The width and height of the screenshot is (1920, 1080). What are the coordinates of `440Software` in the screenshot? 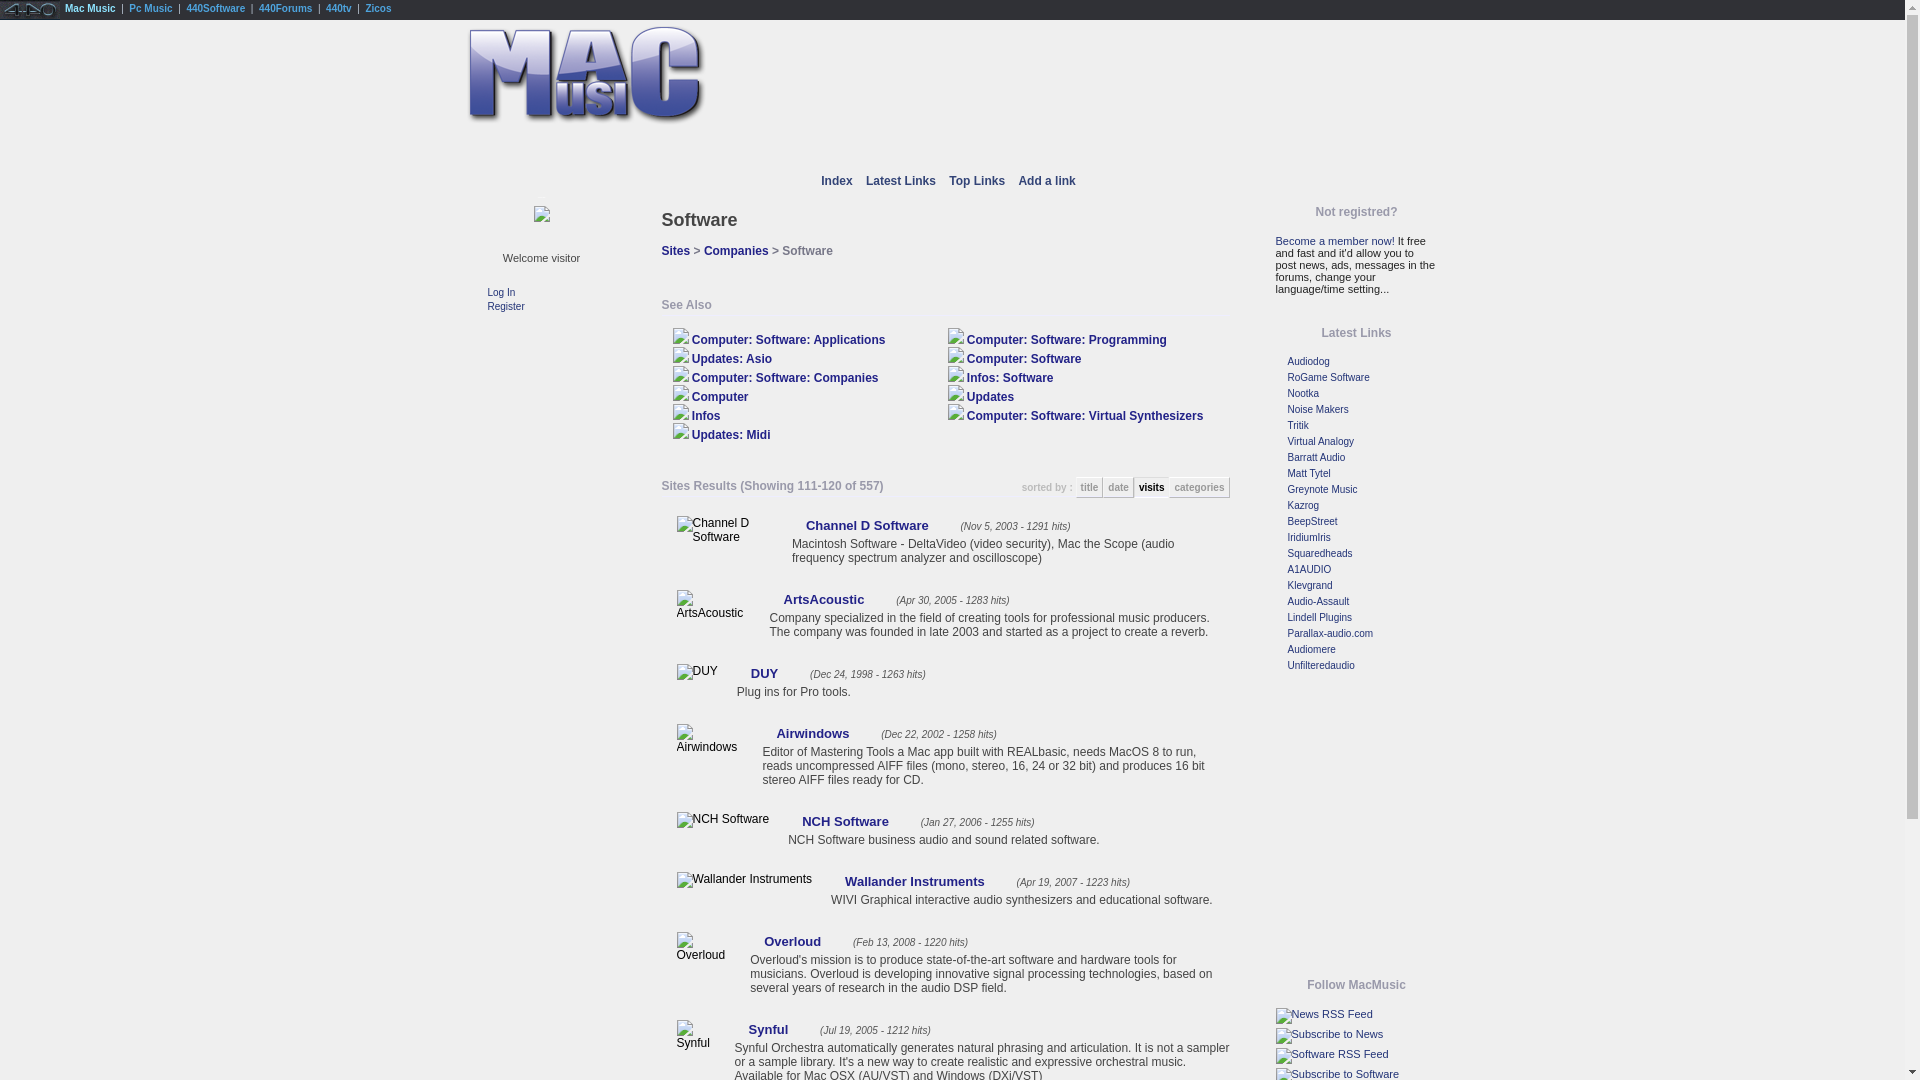 It's located at (216, 8).